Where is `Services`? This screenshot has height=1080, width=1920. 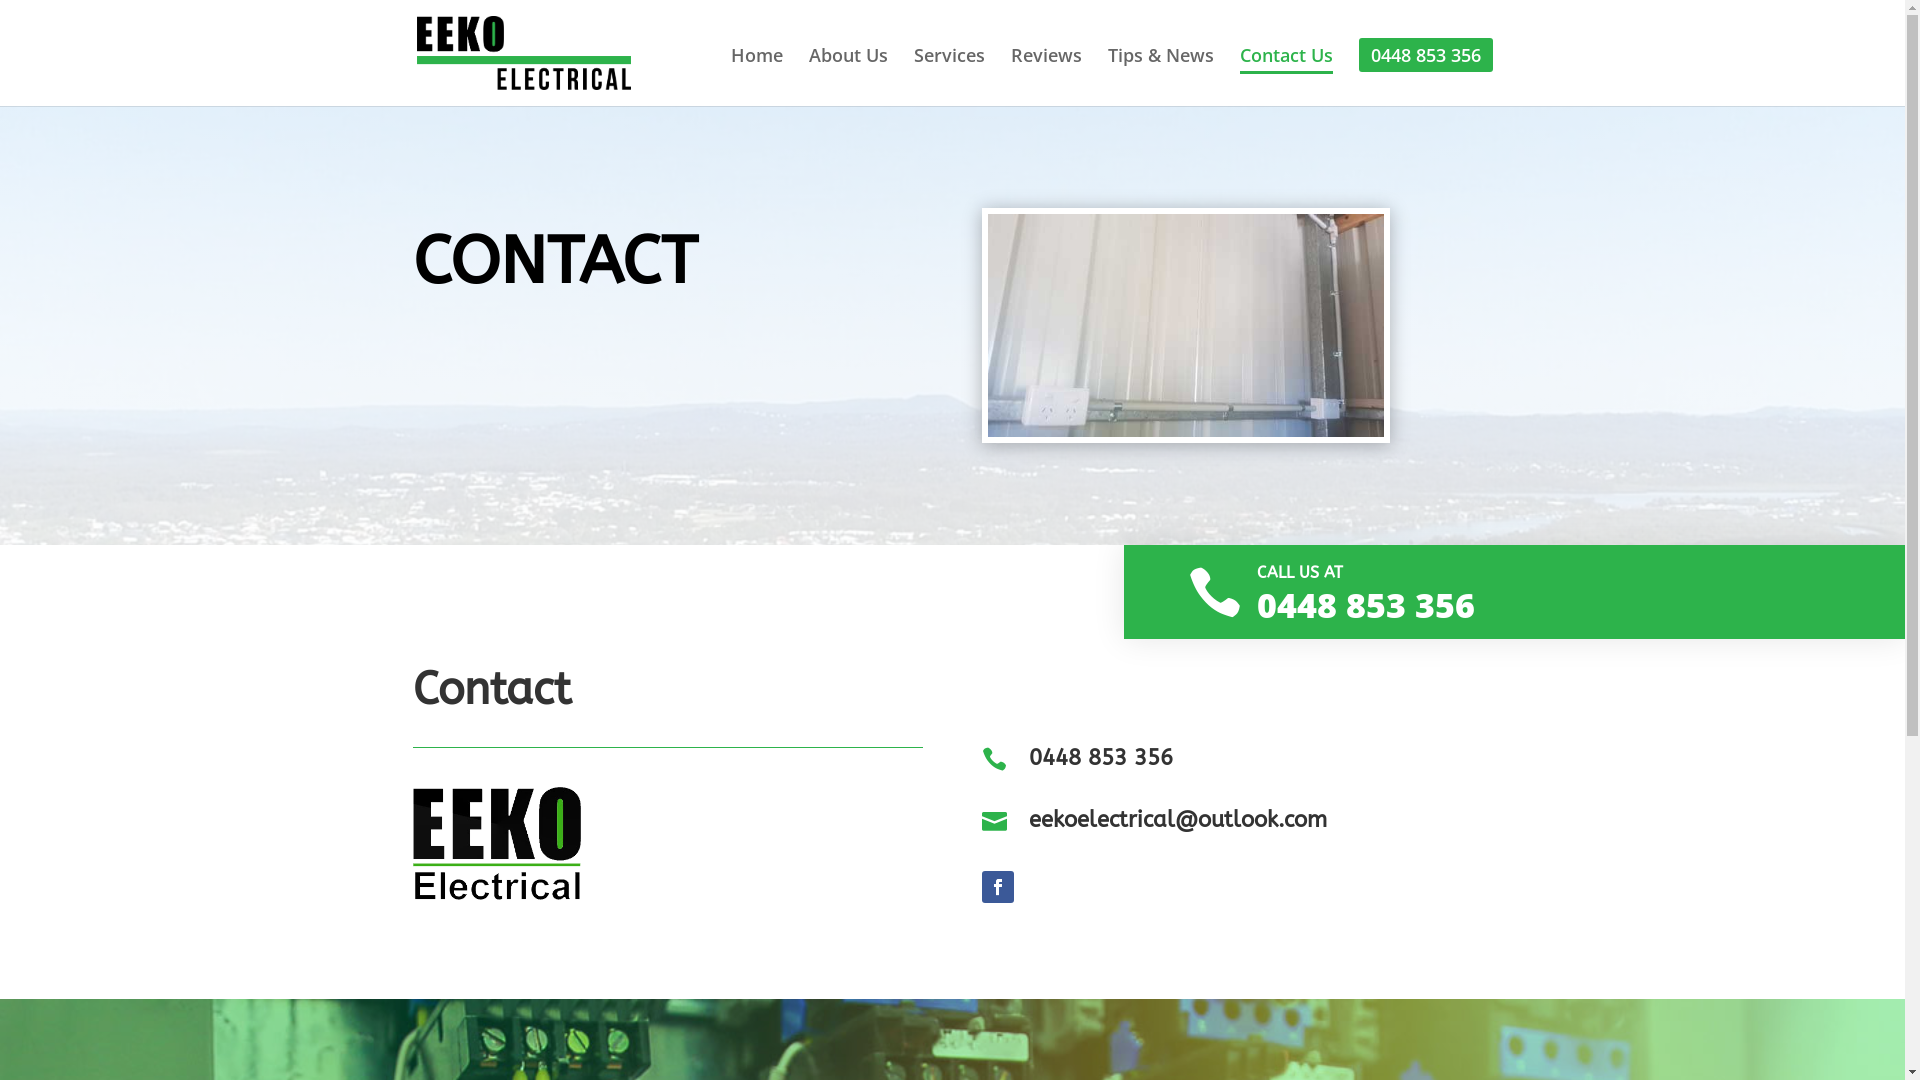 Services is located at coordinates (950, 74).